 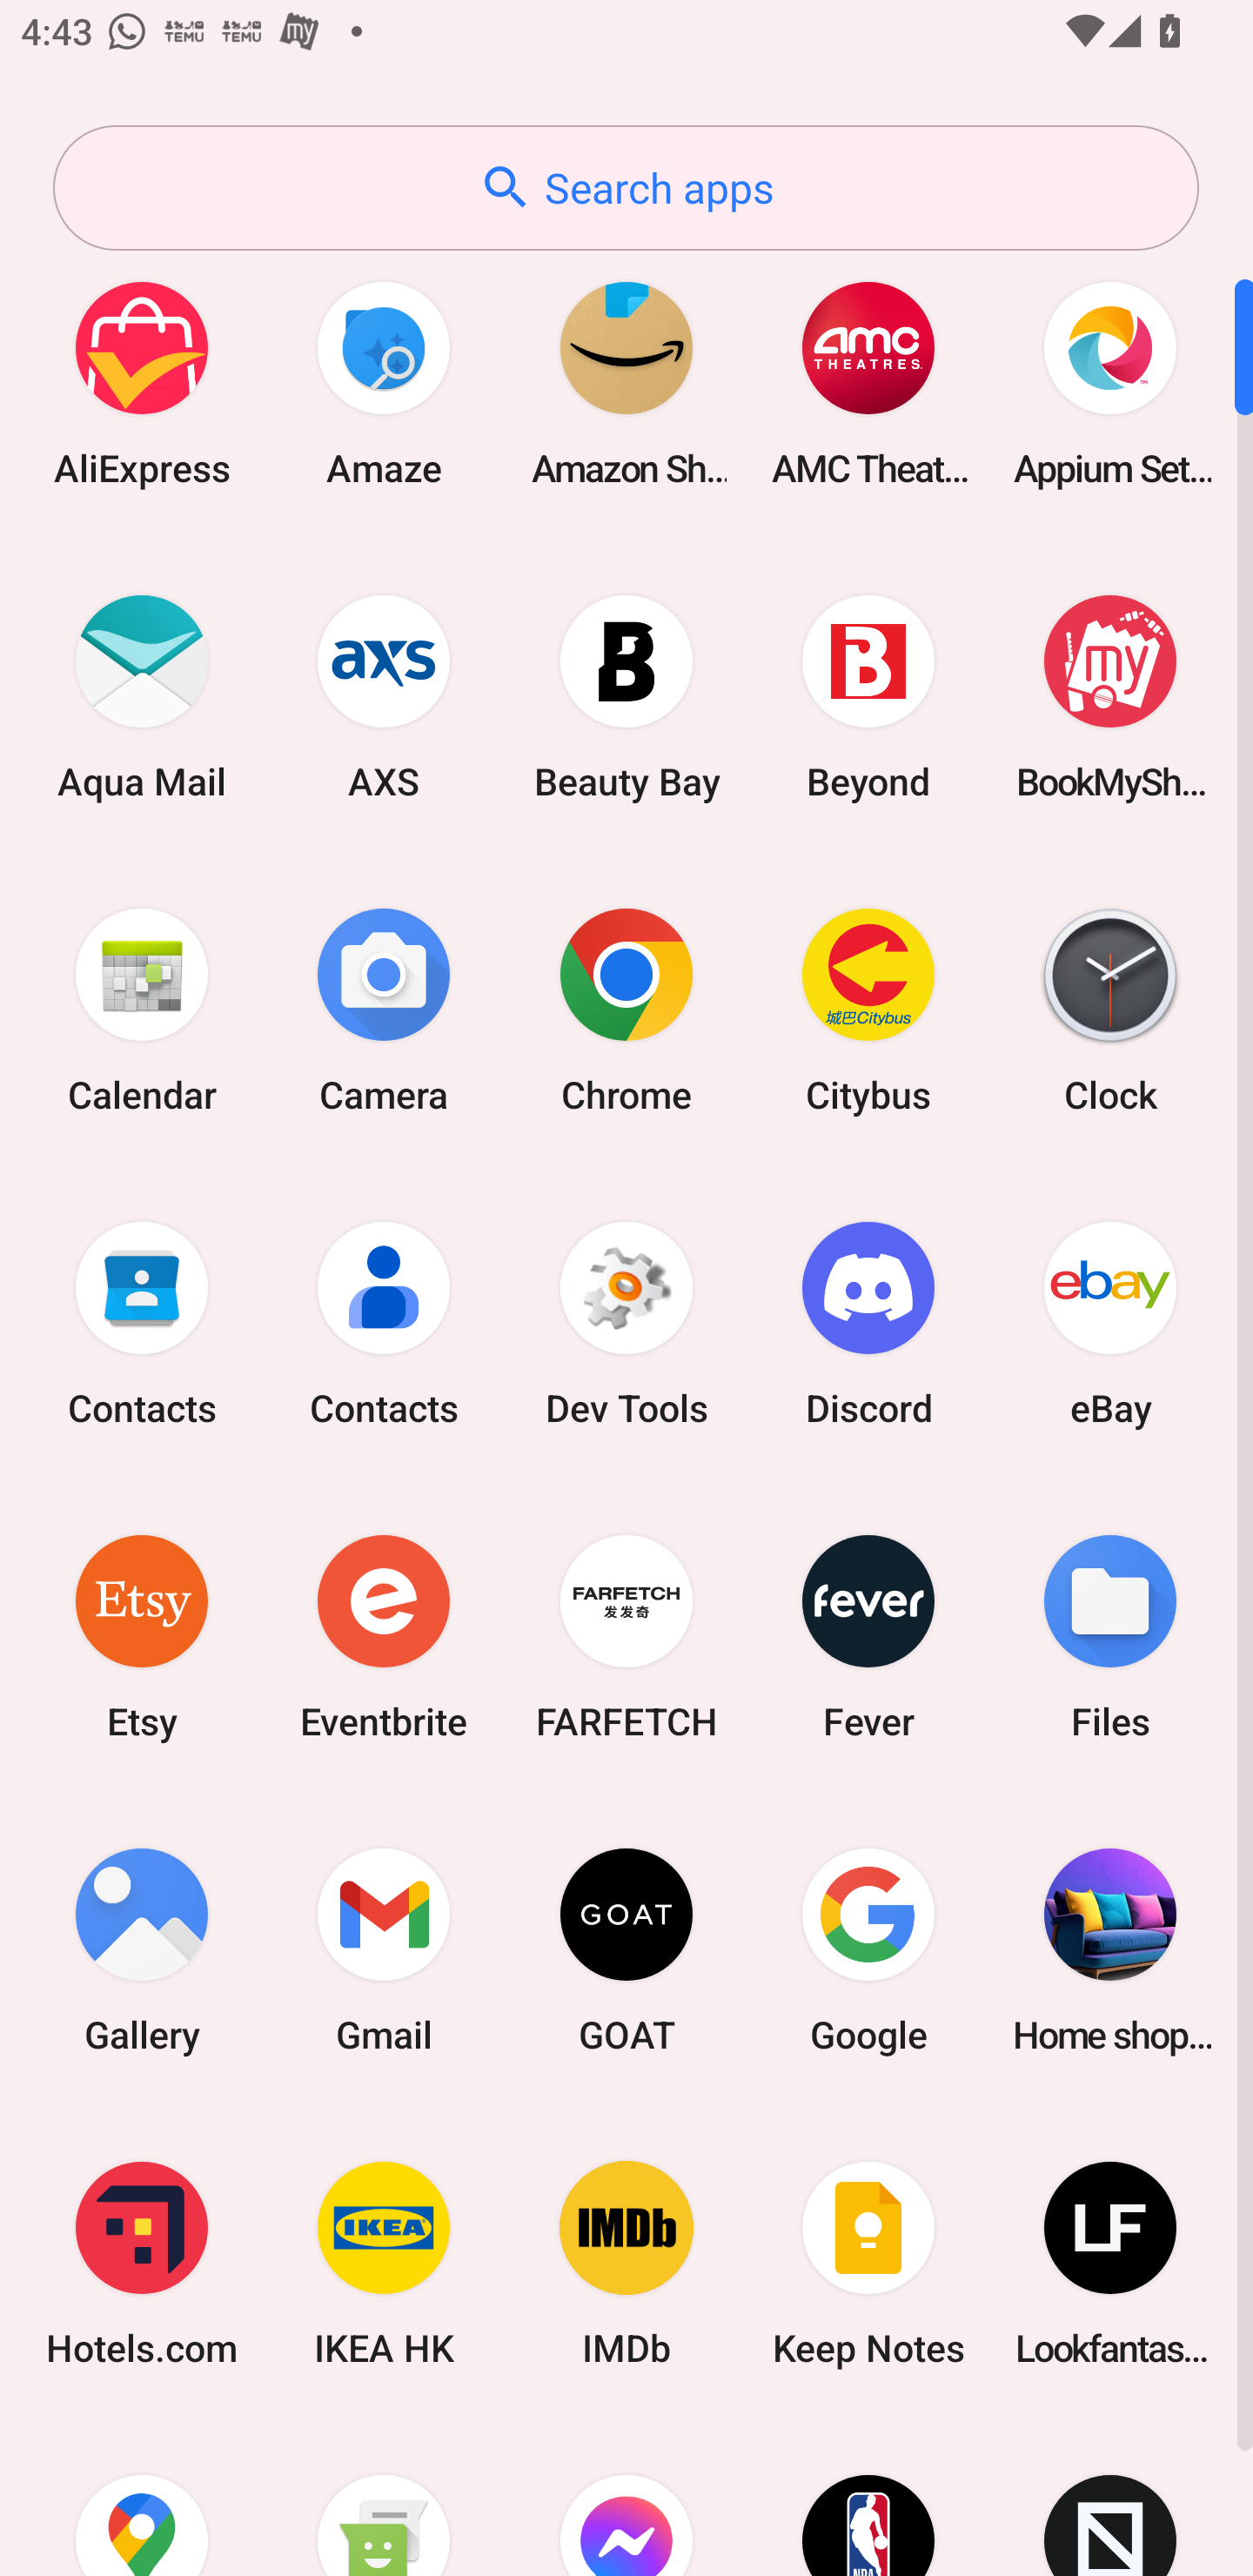 What do you see at coordinates (868, 2499) in the screenshot?
I see `NBA` at bounding box center [868, 2499].